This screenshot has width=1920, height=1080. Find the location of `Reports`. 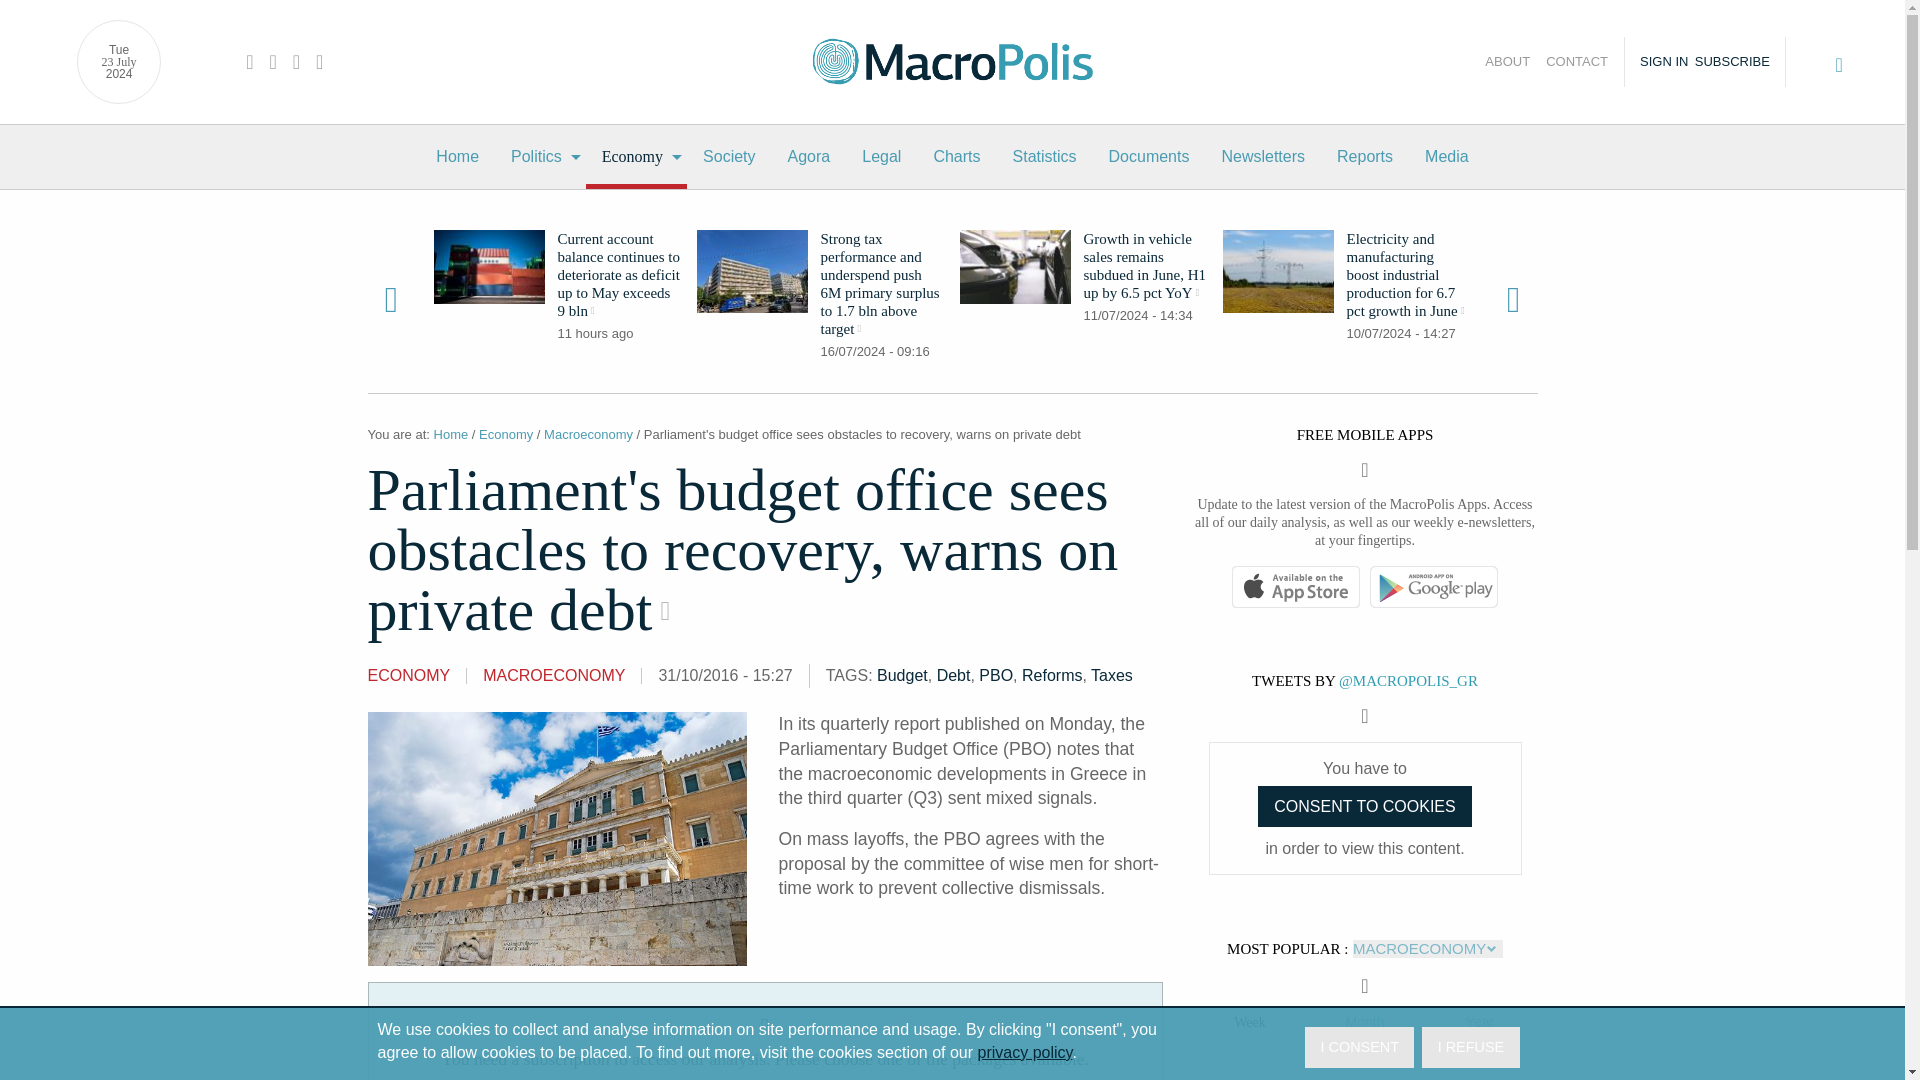

Reports is located at coordinates (1364, 157).